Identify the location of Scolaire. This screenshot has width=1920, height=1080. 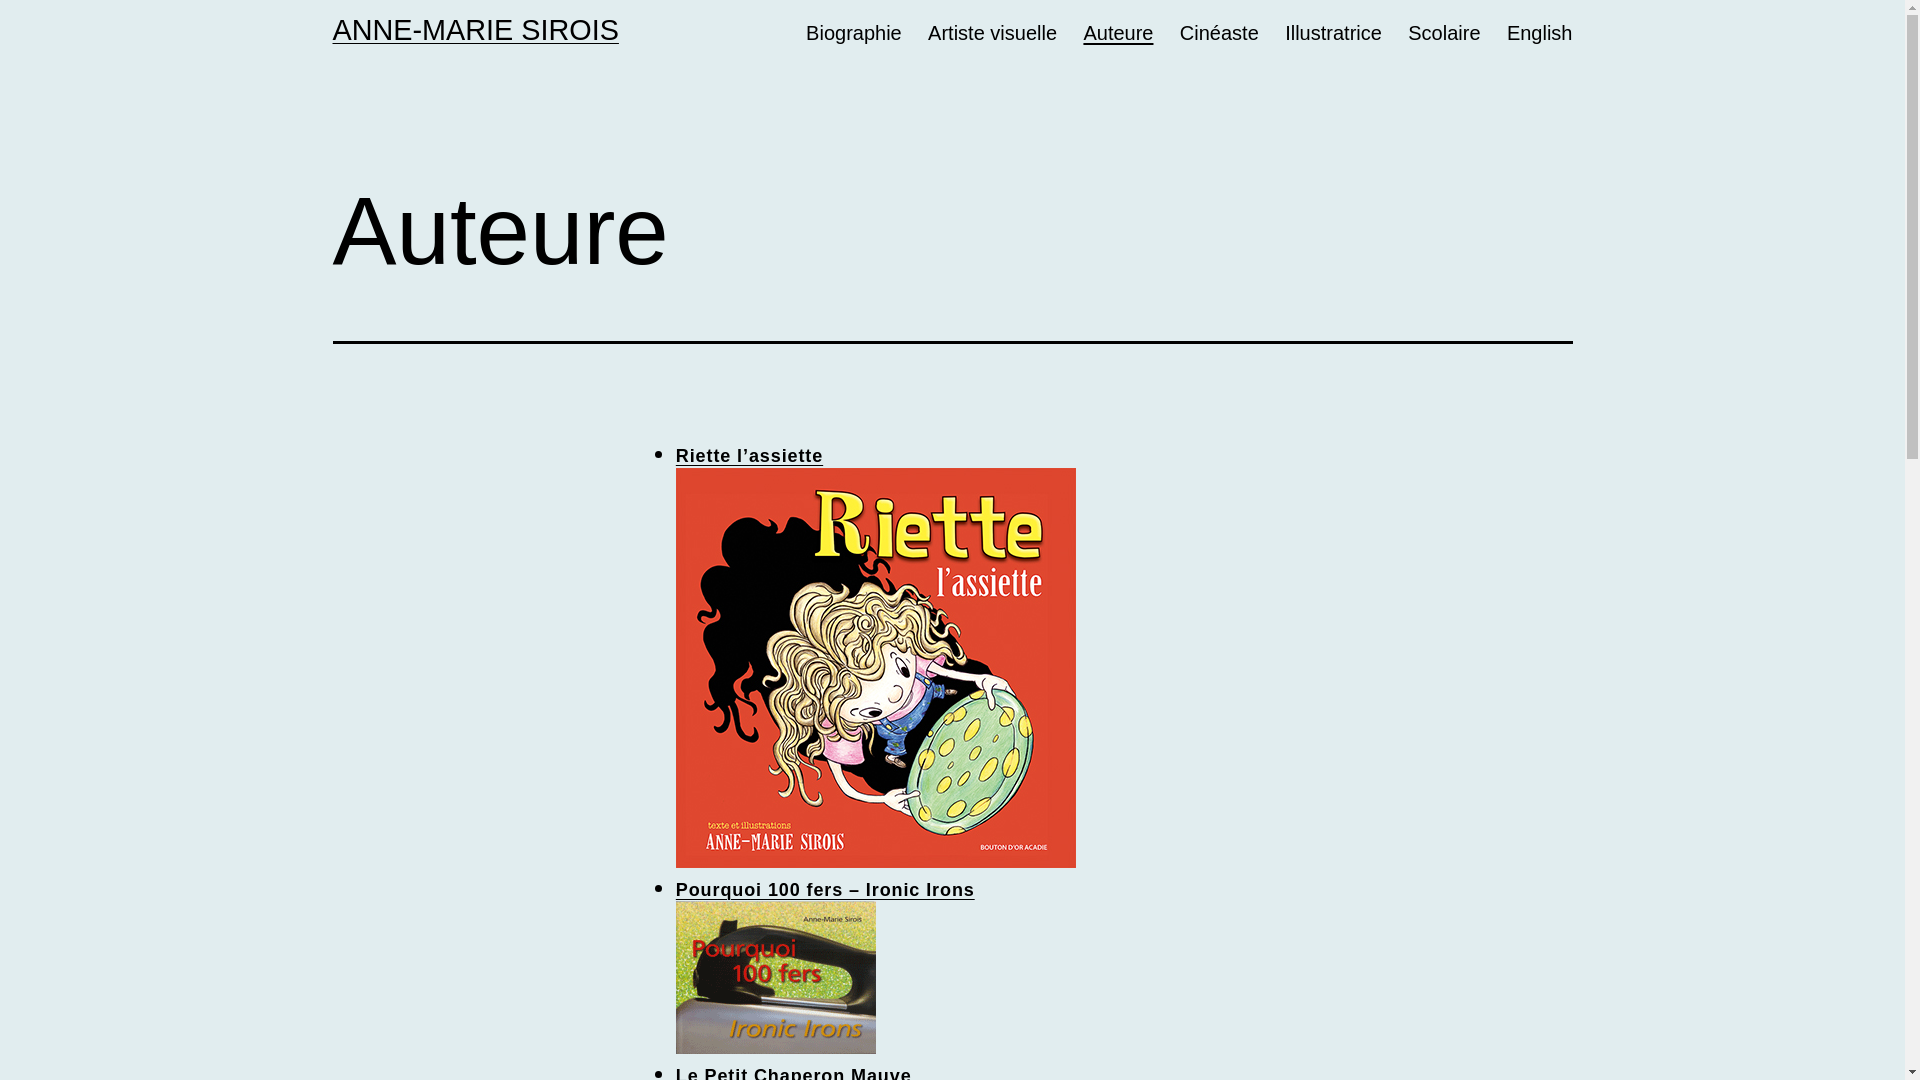
(1444, 34).